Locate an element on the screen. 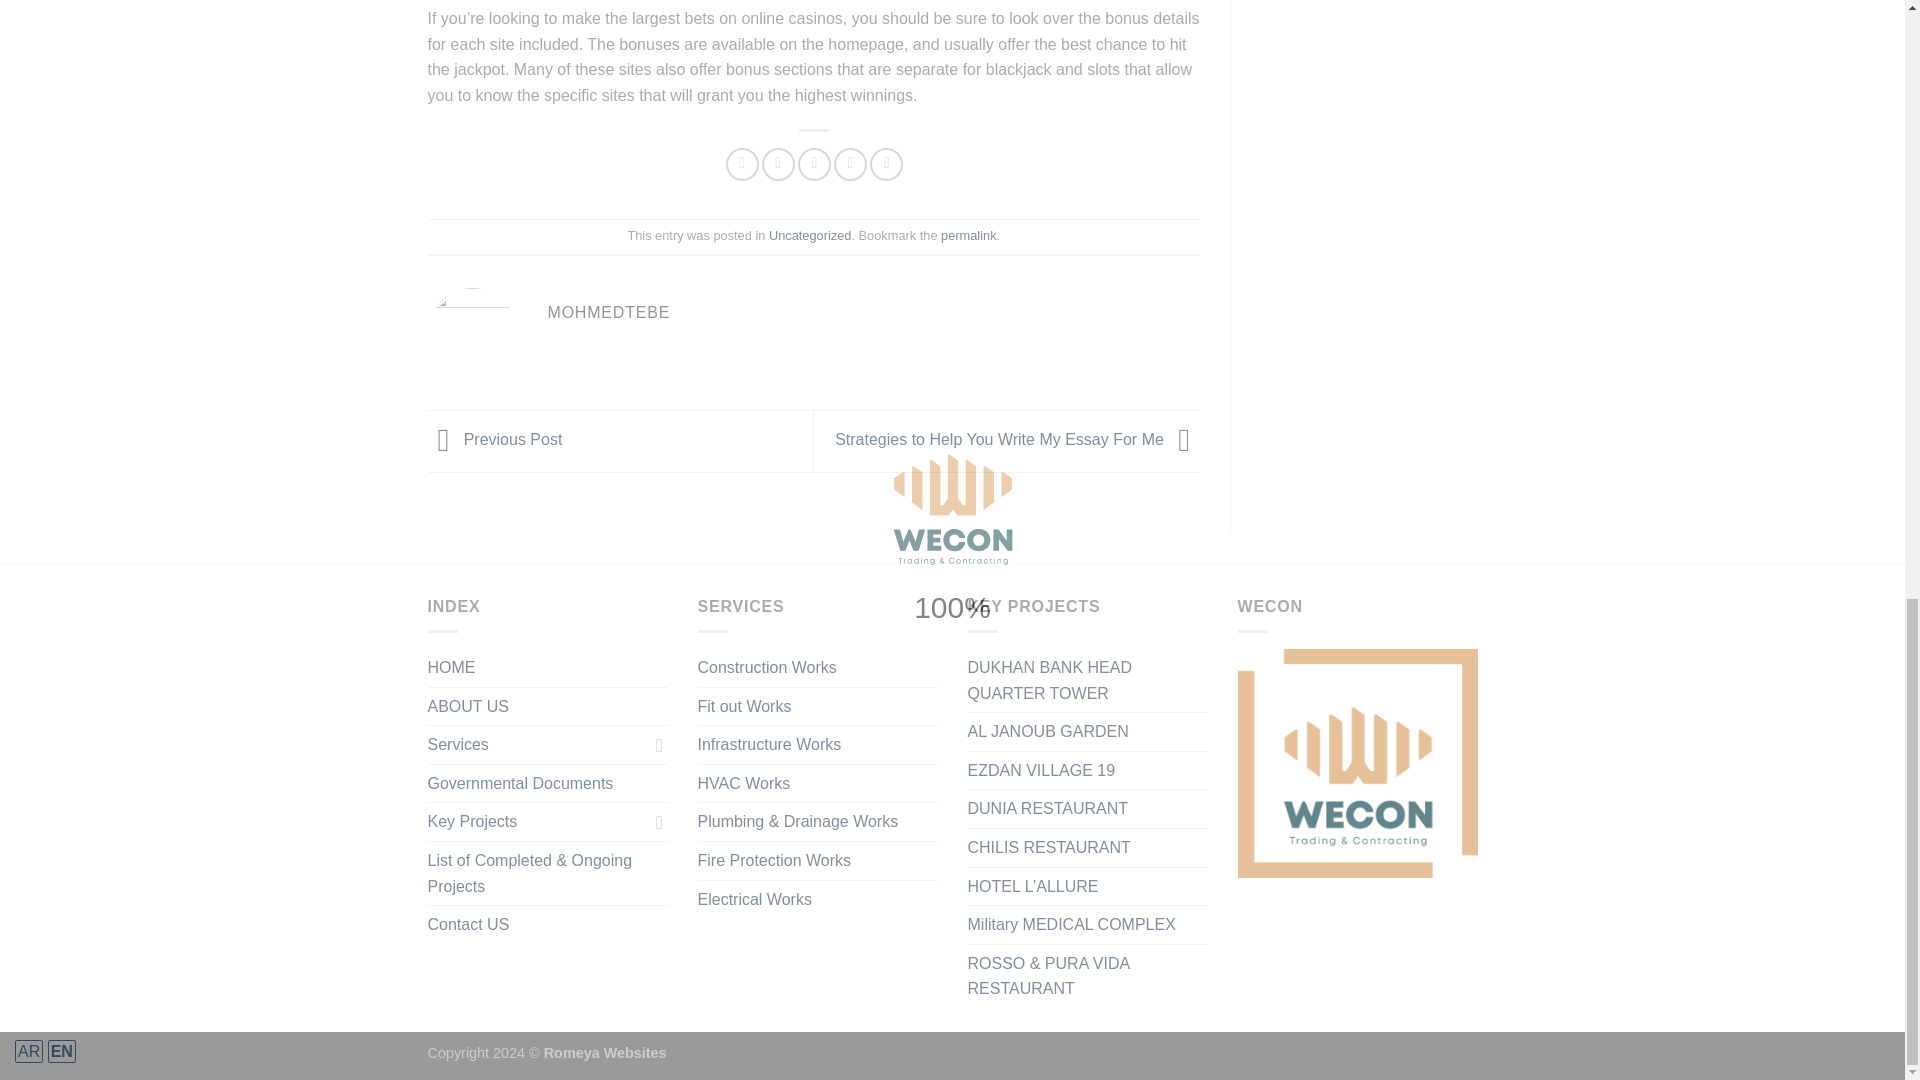  Share on LinkedIn is located at coordinates (886, 164).